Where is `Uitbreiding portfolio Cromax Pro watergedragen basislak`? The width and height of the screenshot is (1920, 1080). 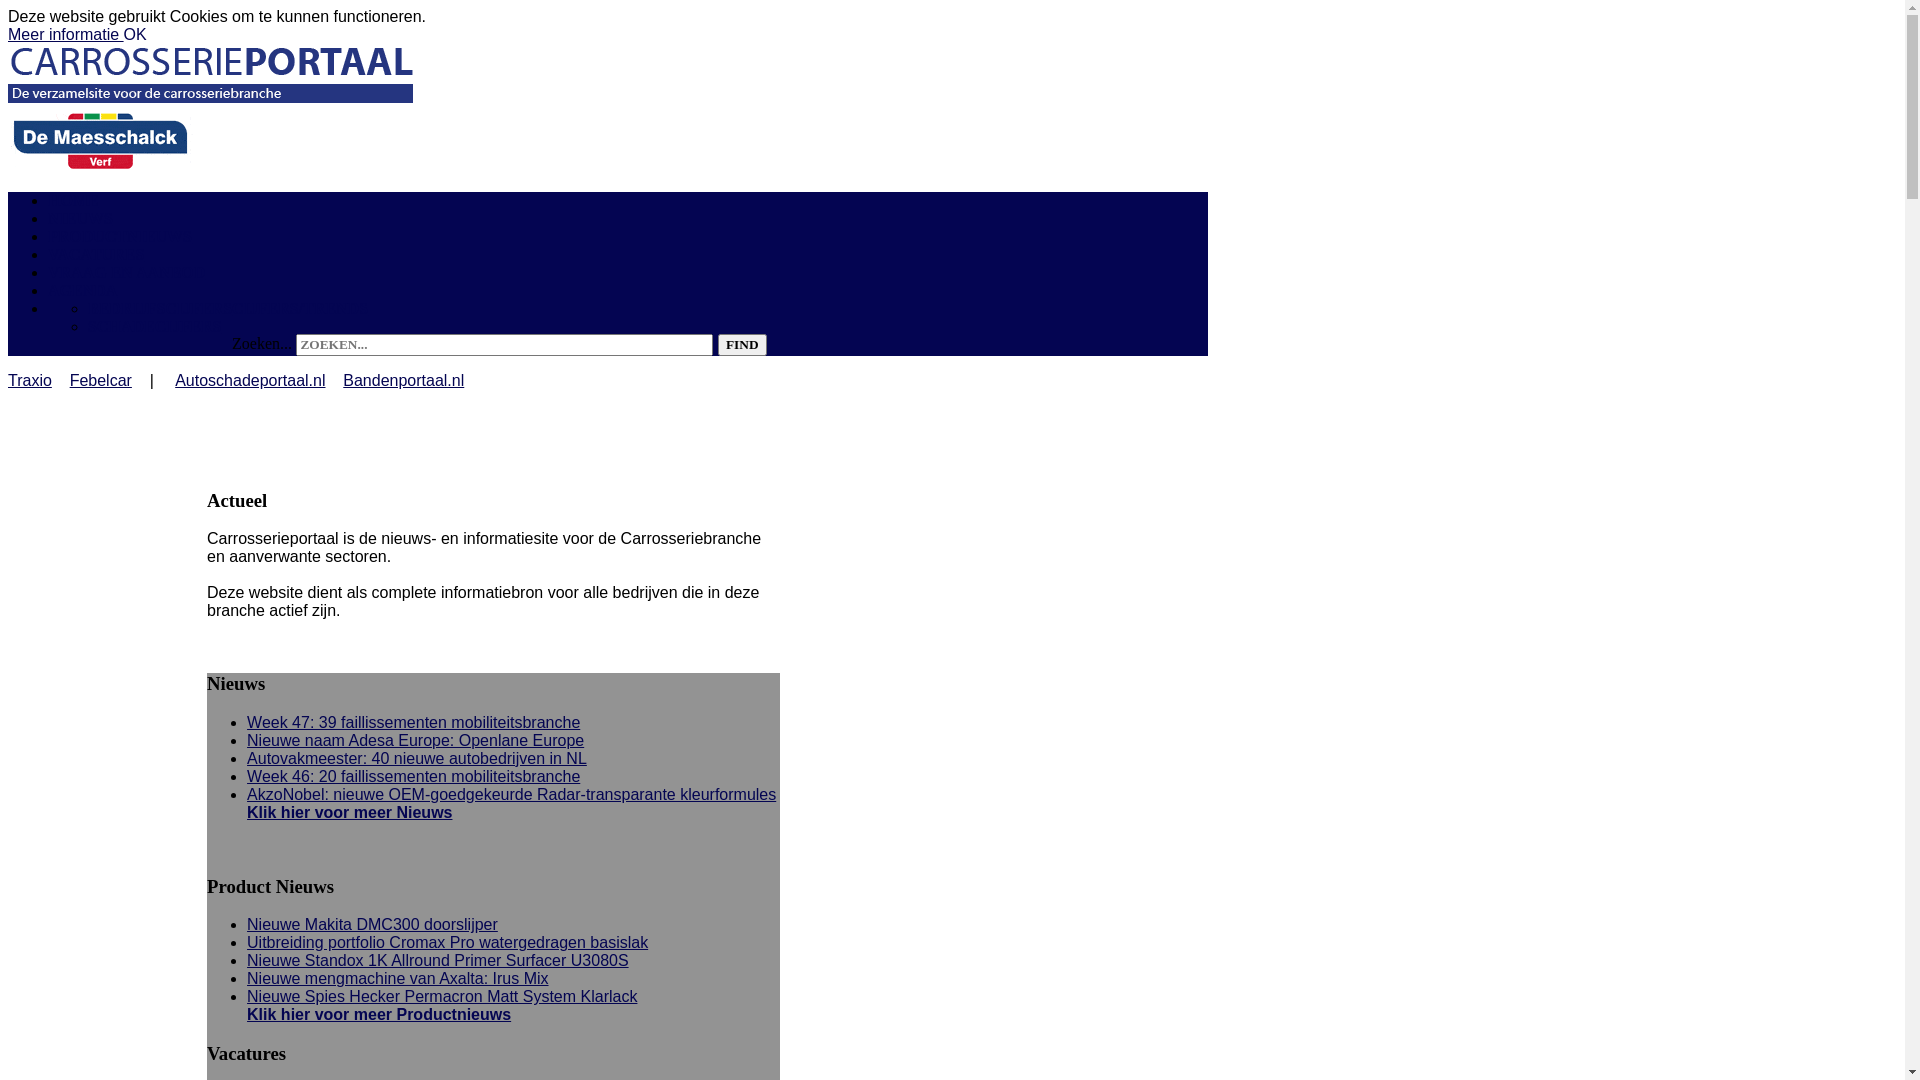
Uitbreiding portfolio Cromax Pro watergedragen basislak is located at coordinates (447, 942).